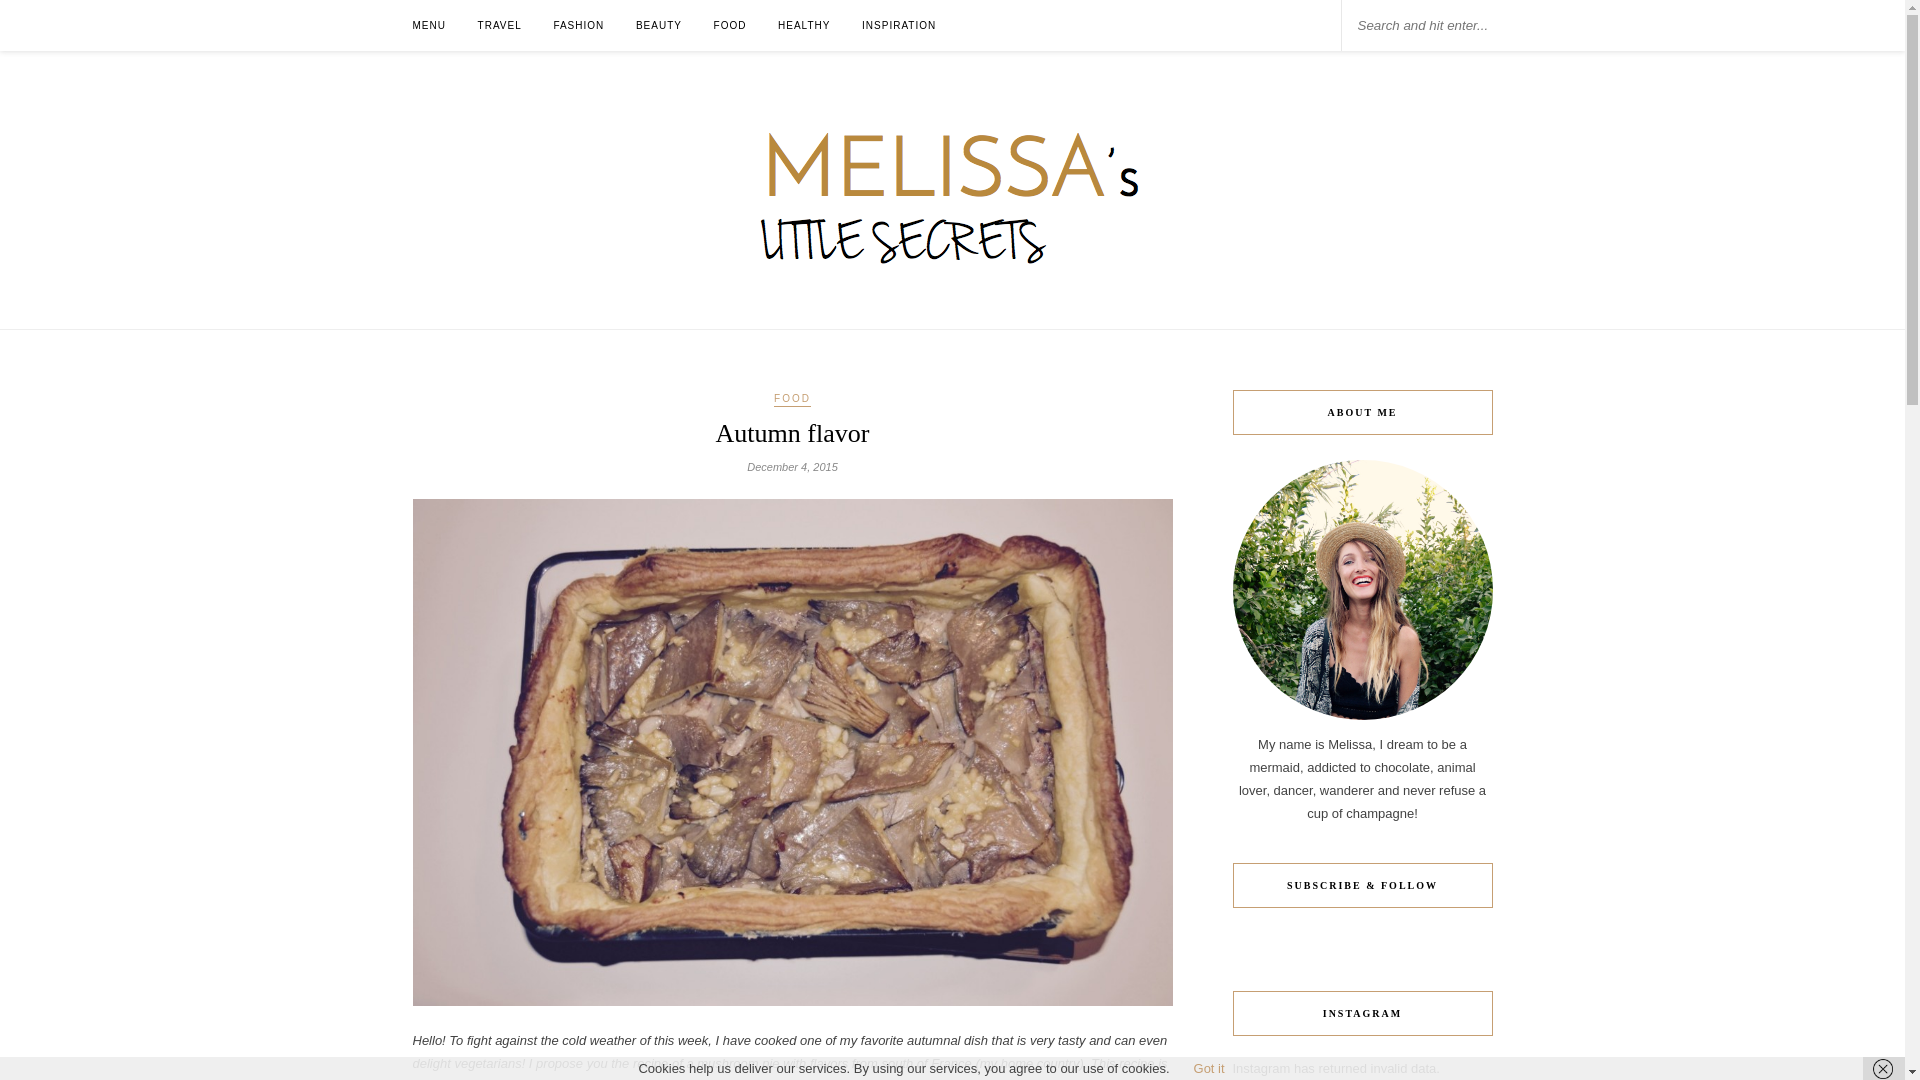 The width and height of the screenshot is (1920, 1080). Describe the element at coordinates (803, 25) in the screenshot. I see `HEALTHY` at that location.